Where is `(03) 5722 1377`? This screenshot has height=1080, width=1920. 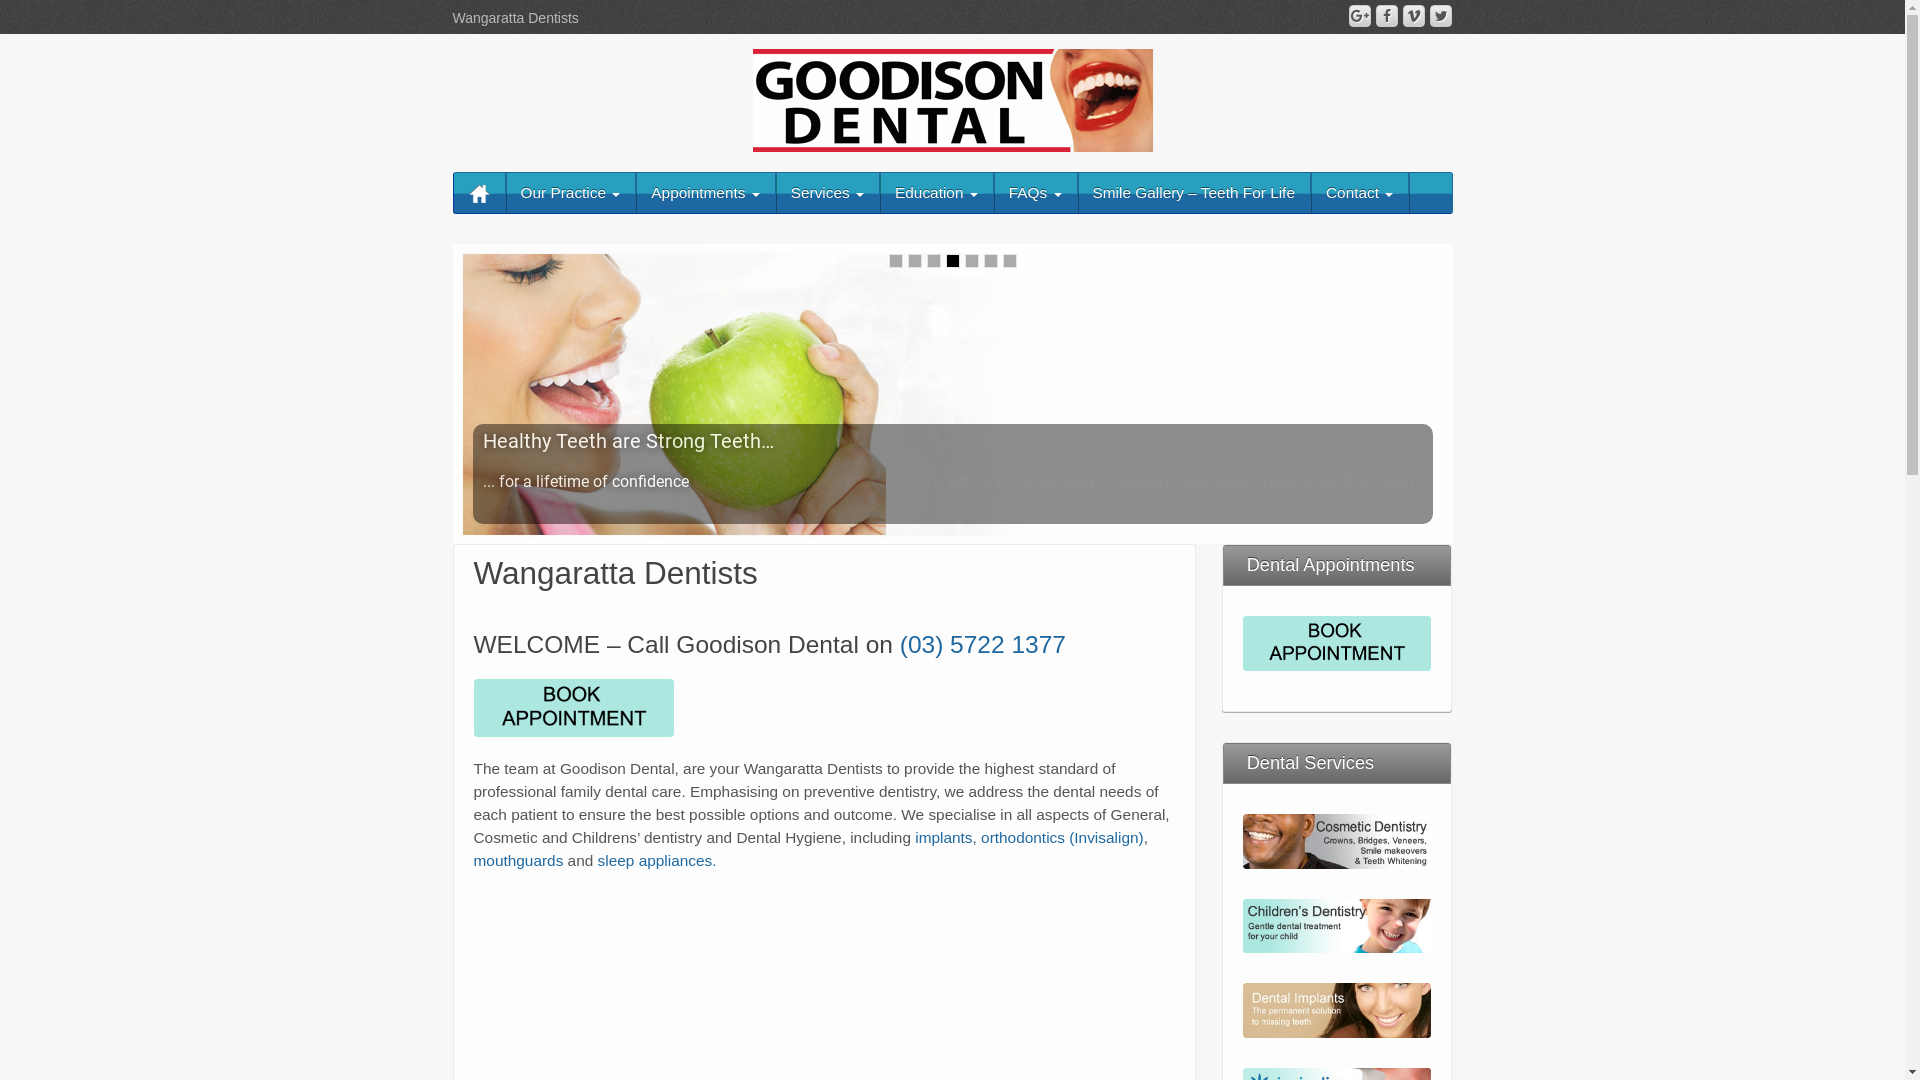 (03) 5722 1377 is located at coordinates (983, 644).